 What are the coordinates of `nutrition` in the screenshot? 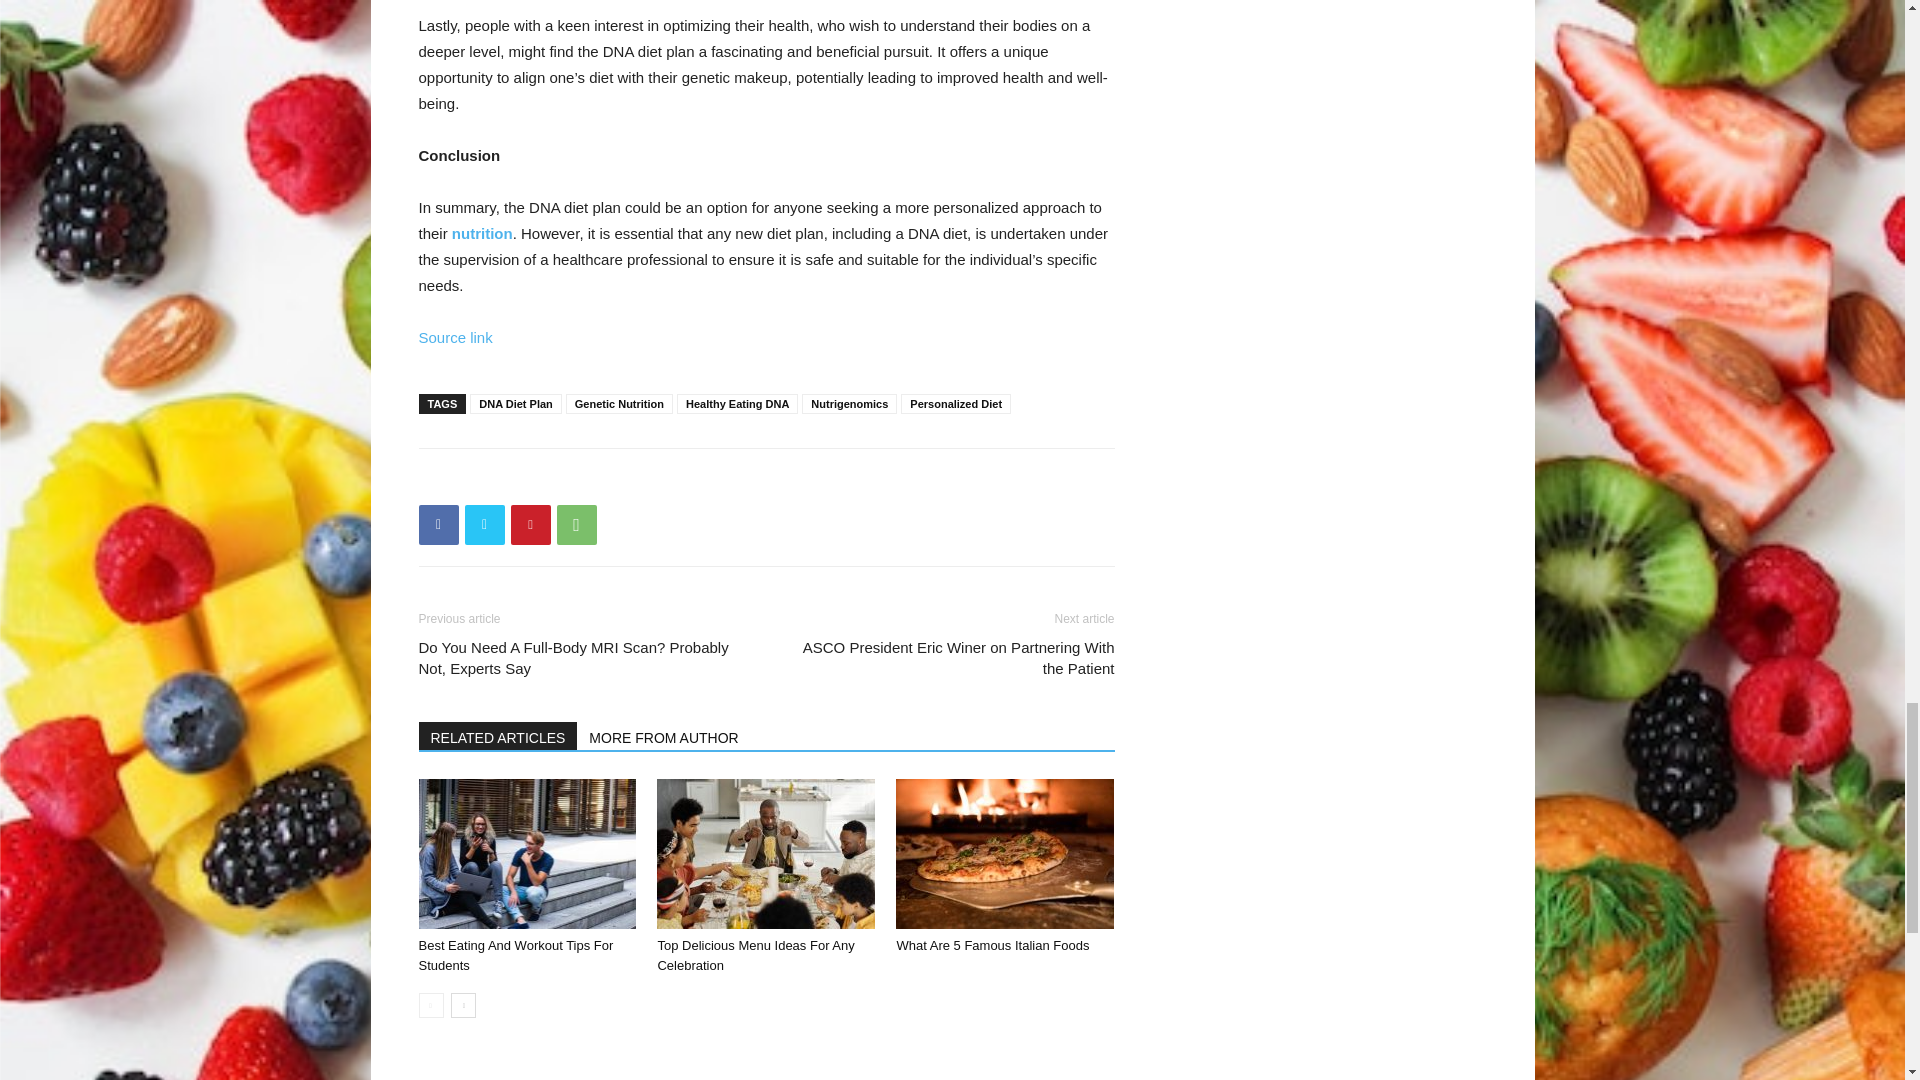 It's located at (482, 232).